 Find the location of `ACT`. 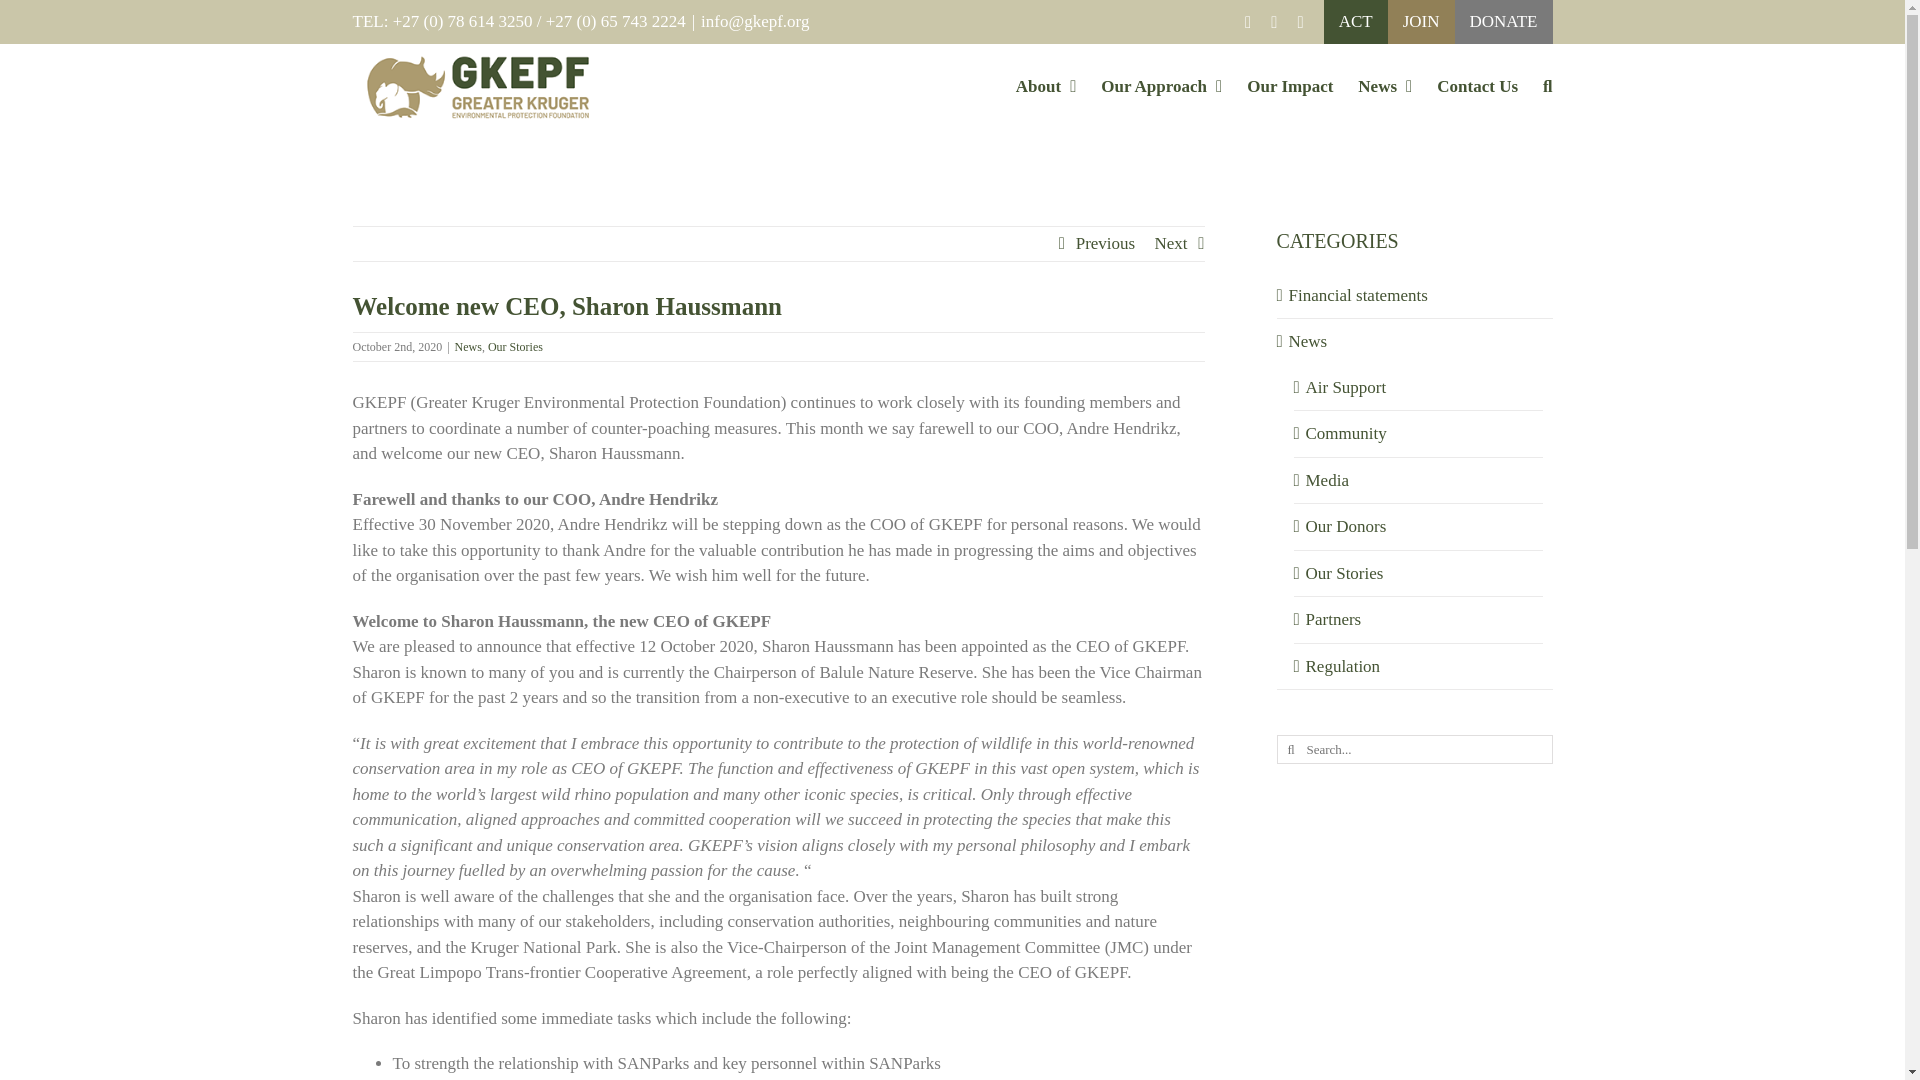

ACT is located at coordinates (1356, 22).